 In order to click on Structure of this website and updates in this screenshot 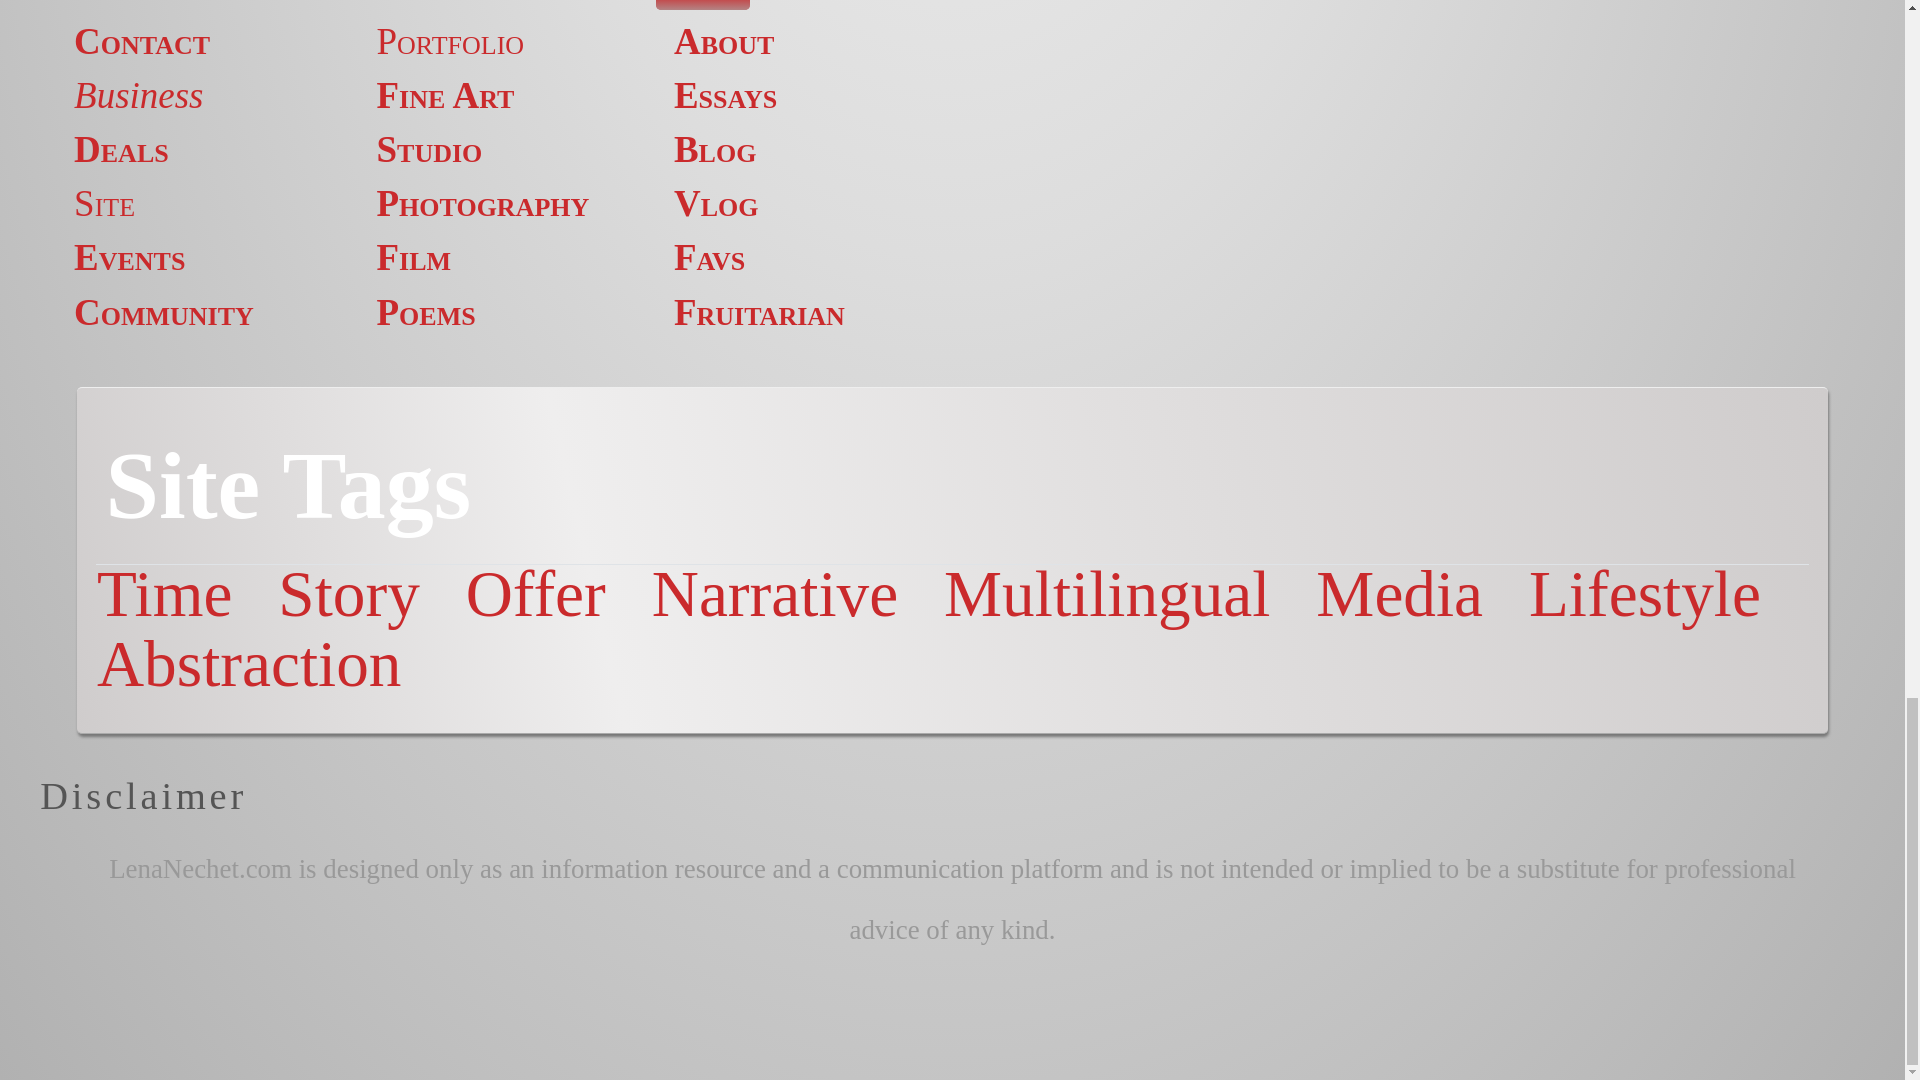, I will do `click(104, 202)`.